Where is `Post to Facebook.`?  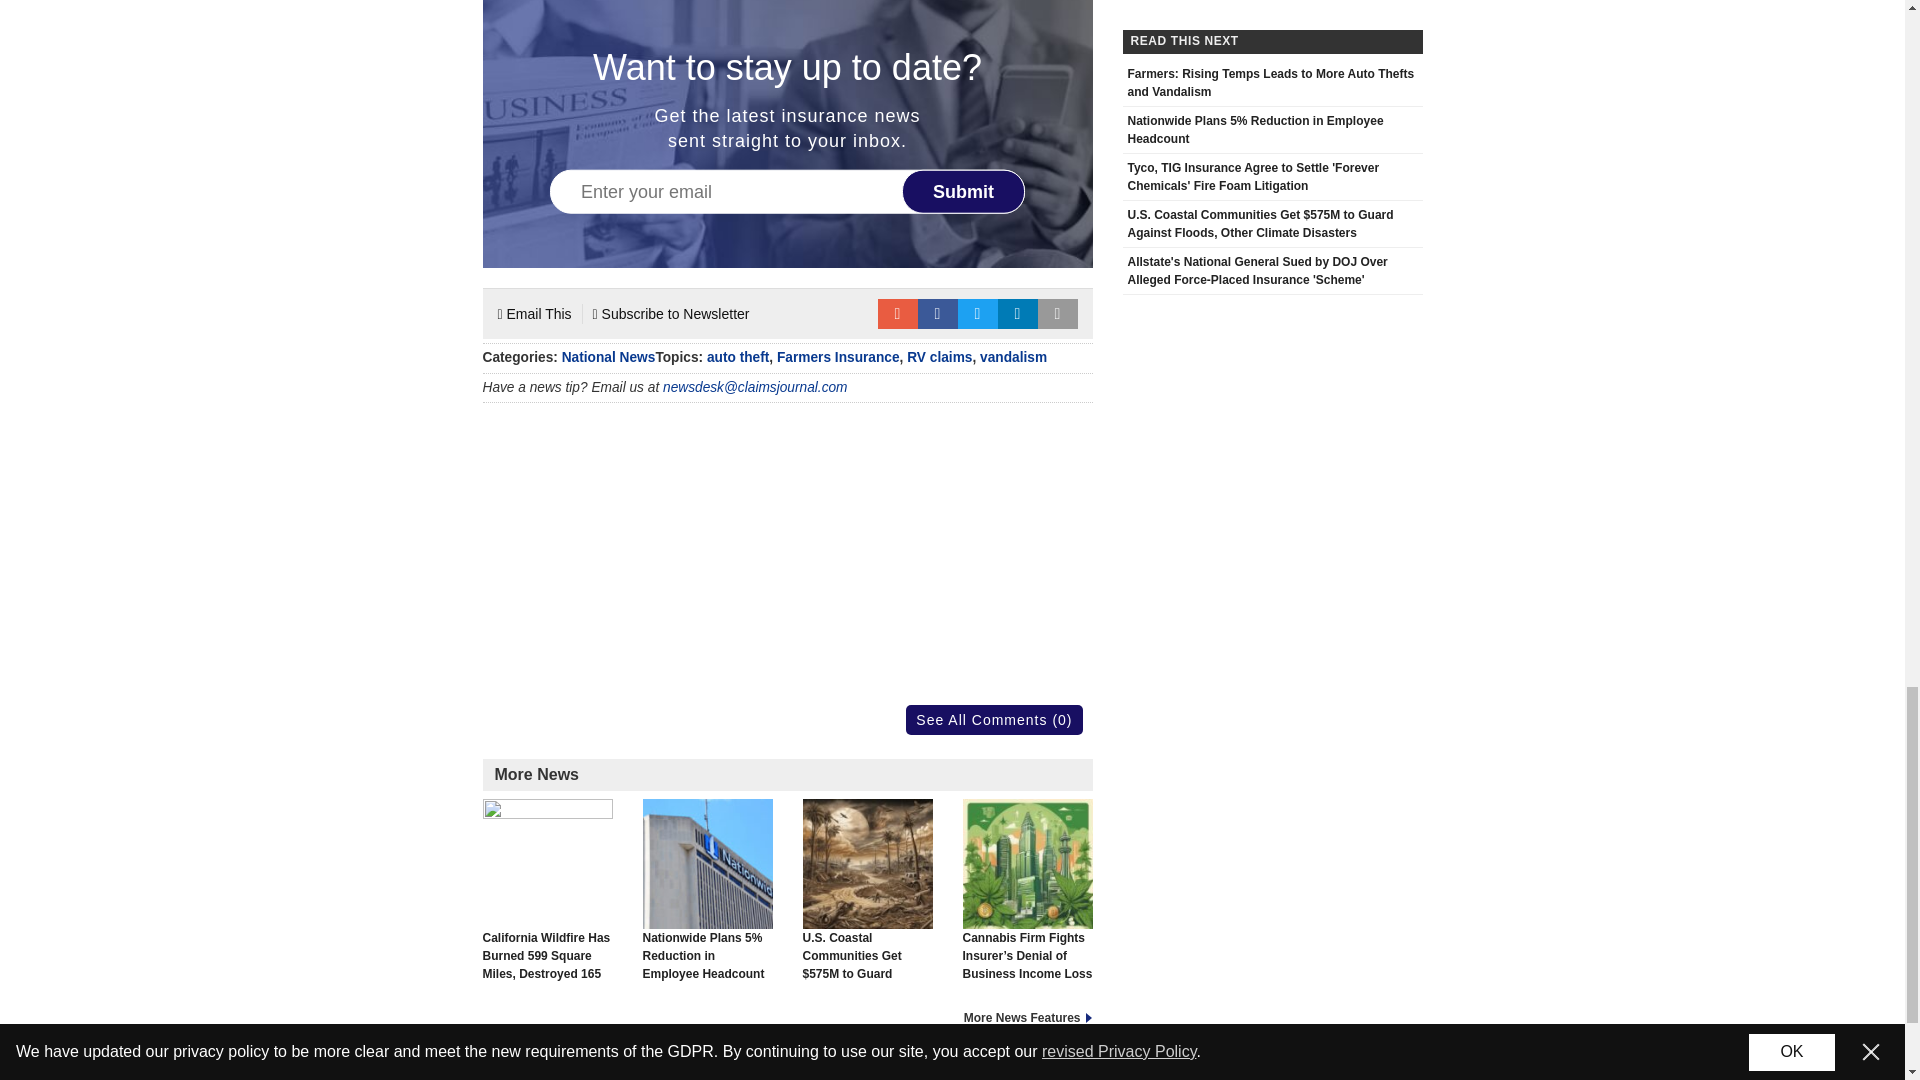
Post to Facebook. is located at coordinates (938, 314).